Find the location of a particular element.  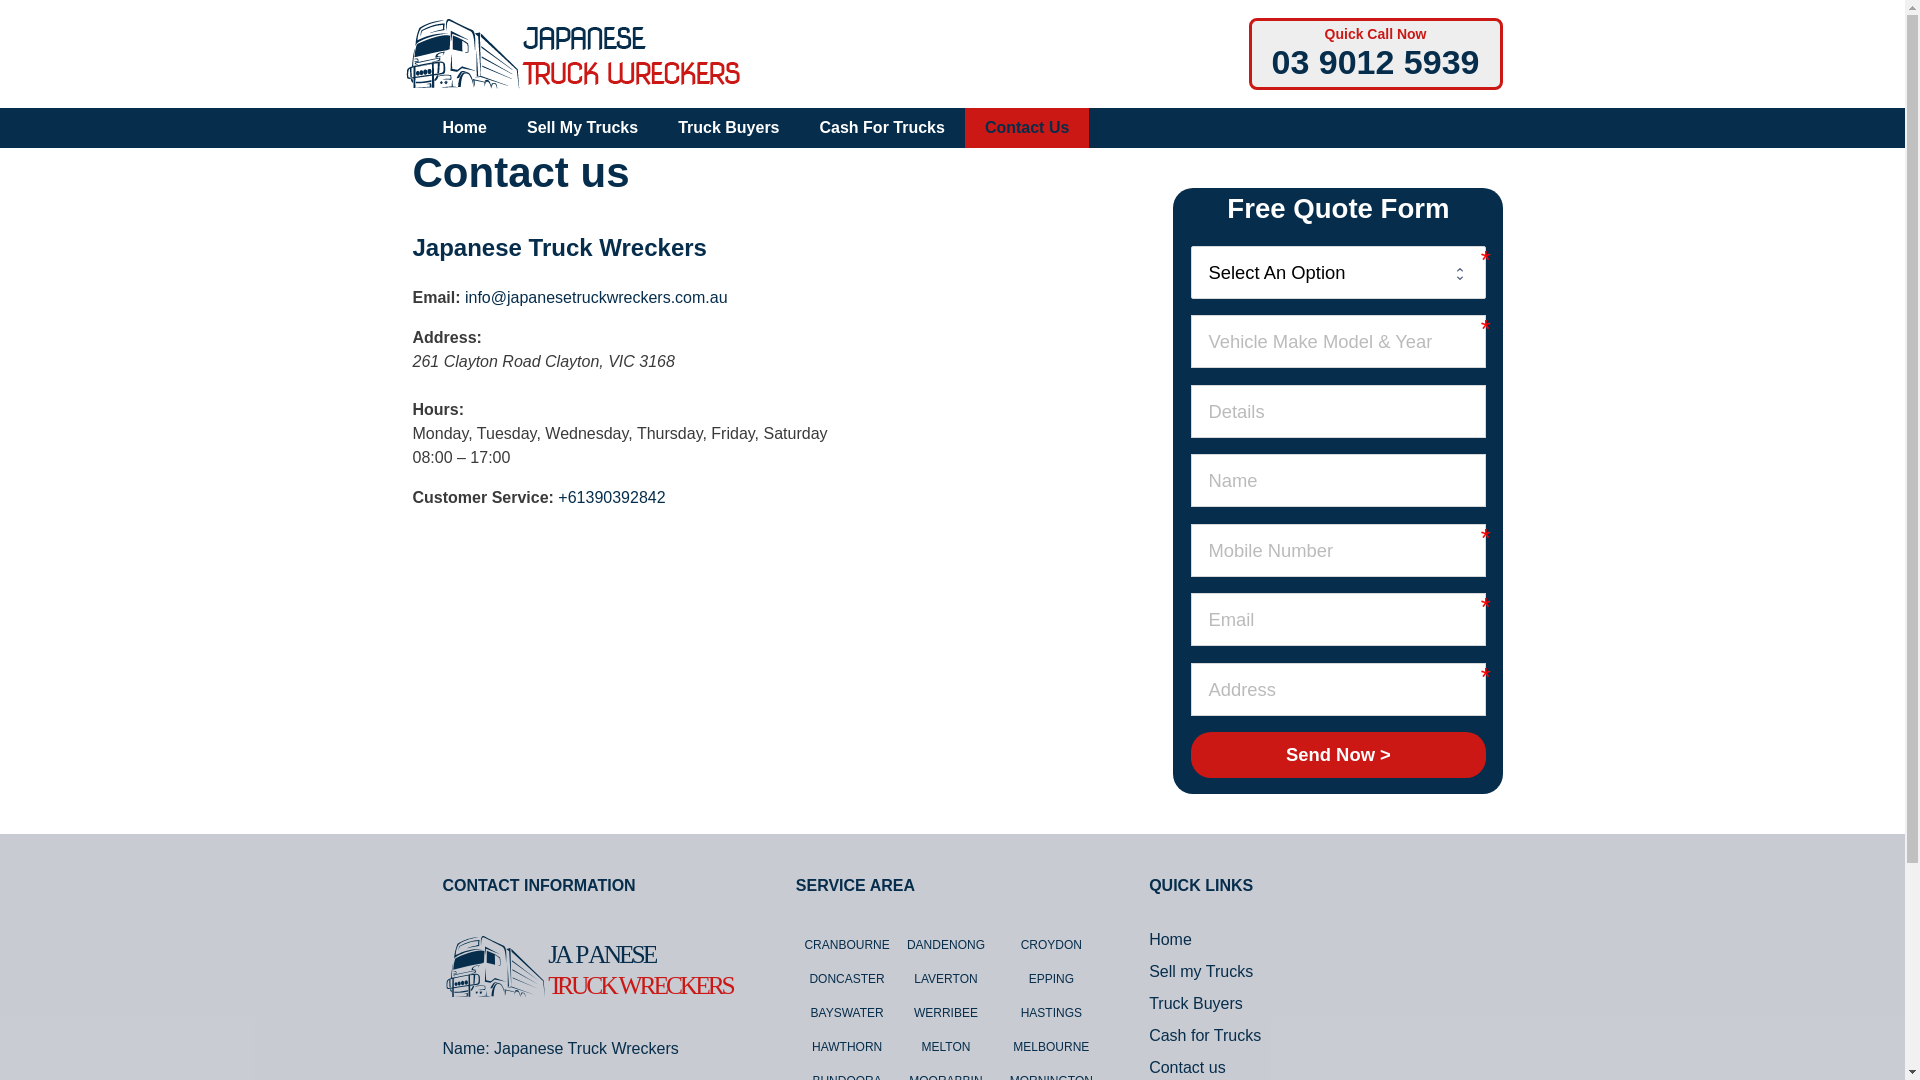

03 9012 5939 is located at coordinates (1376, 62).